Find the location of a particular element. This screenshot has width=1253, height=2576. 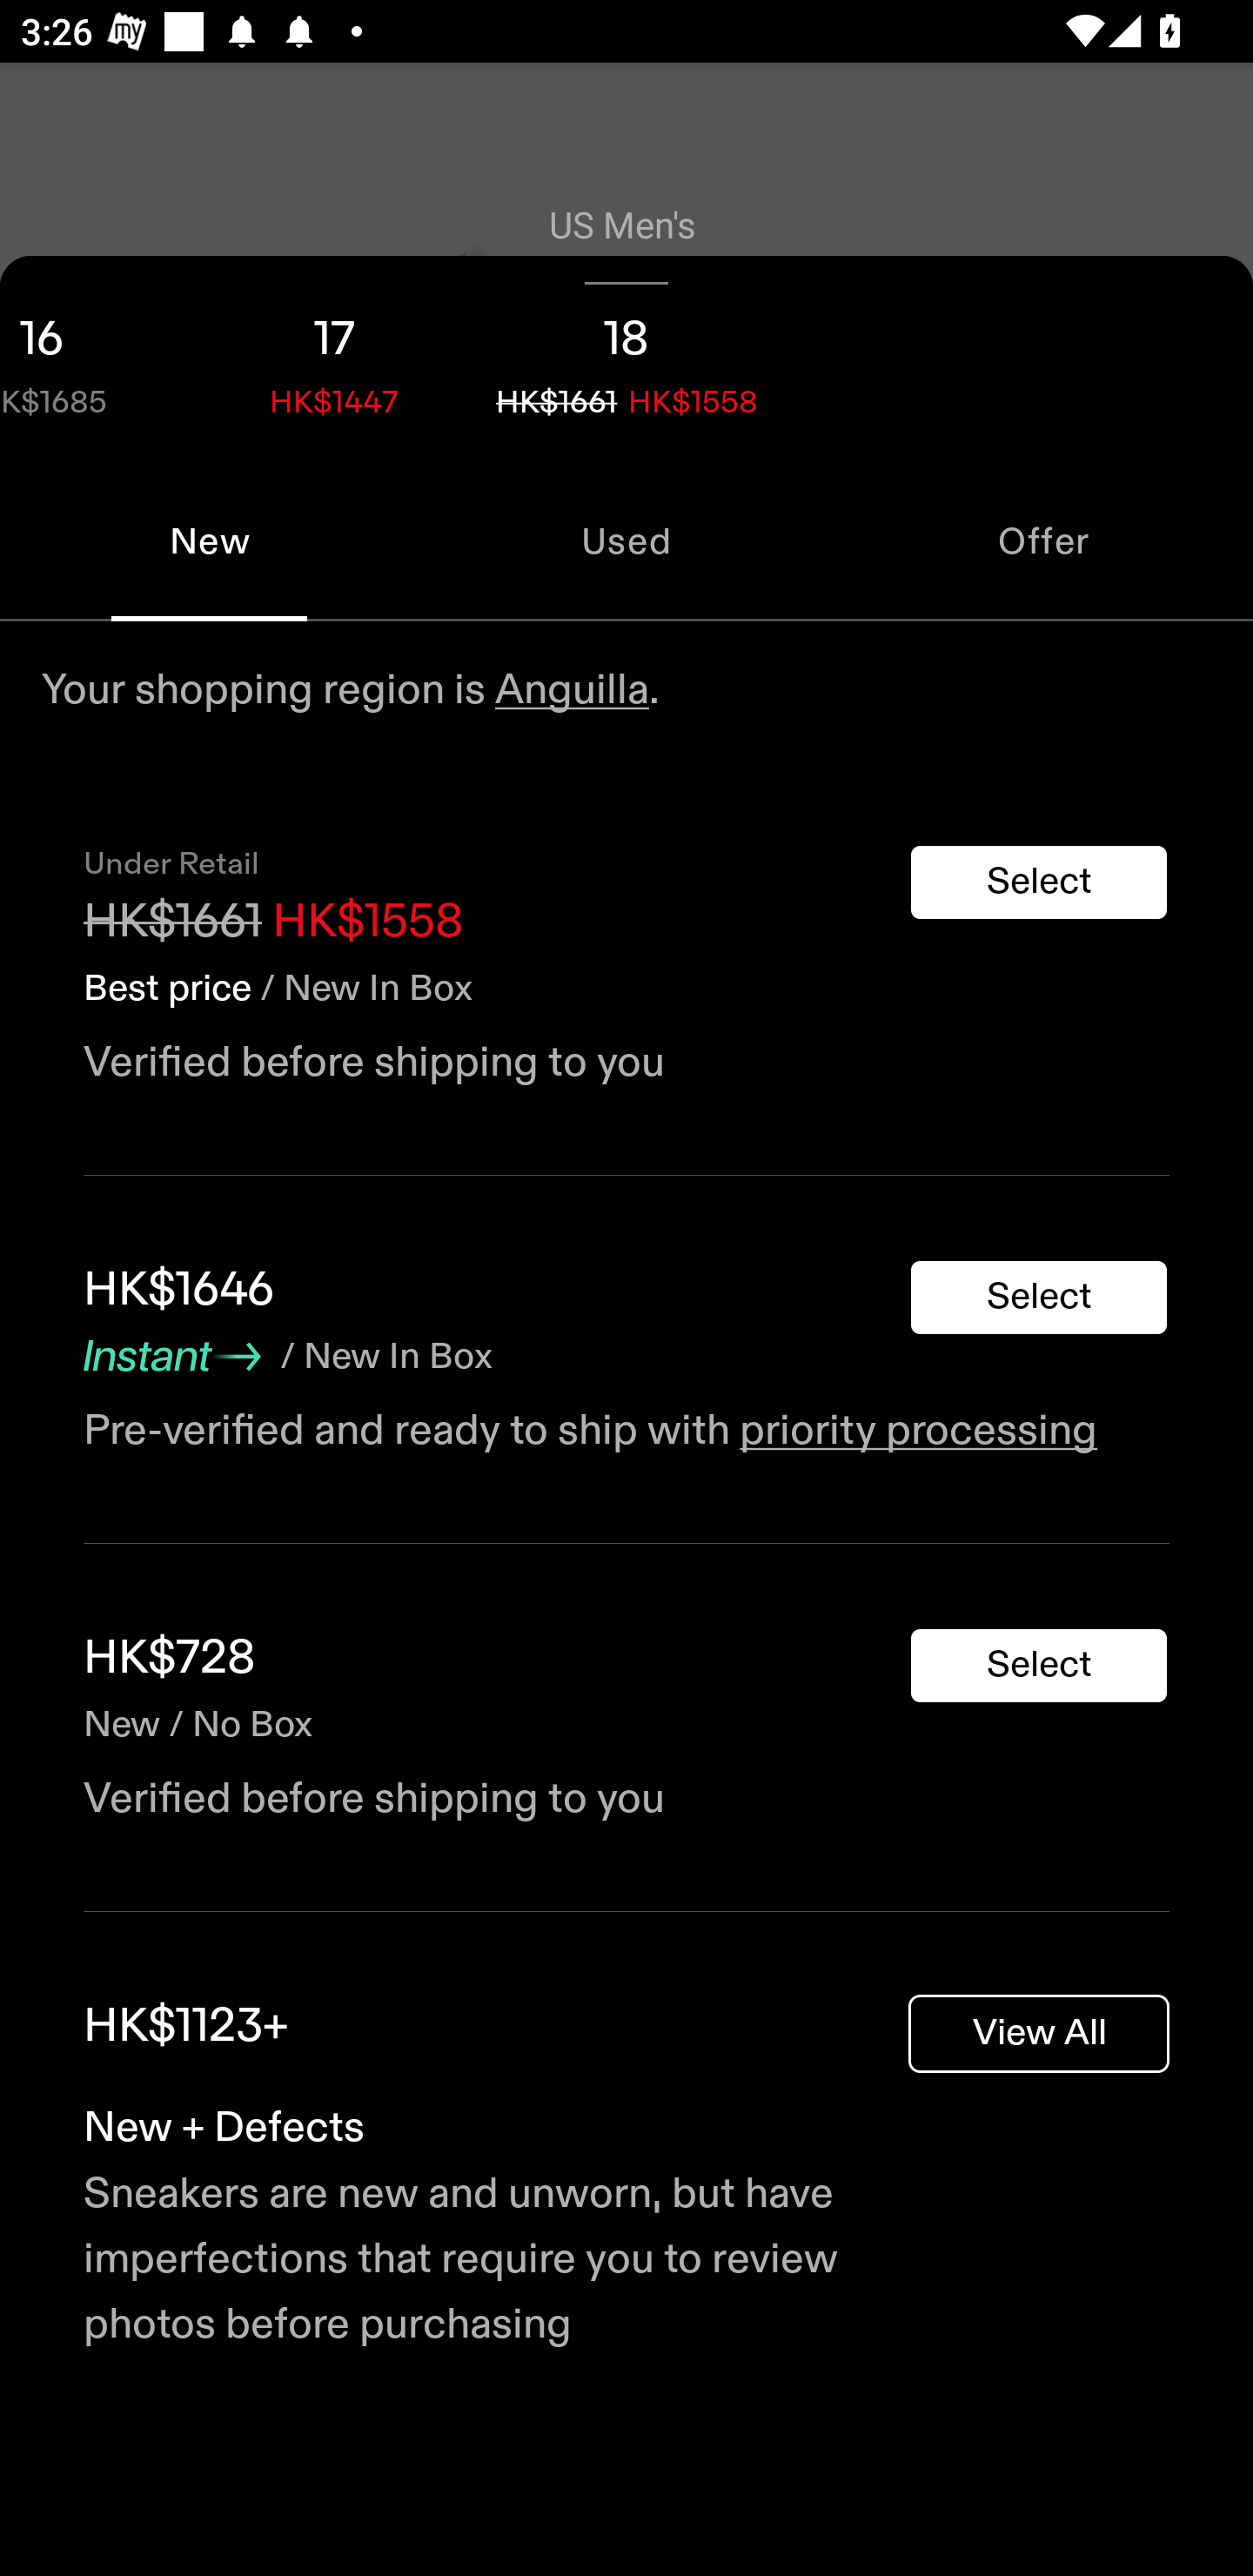

Select is located at coordinates (1039, 1298).